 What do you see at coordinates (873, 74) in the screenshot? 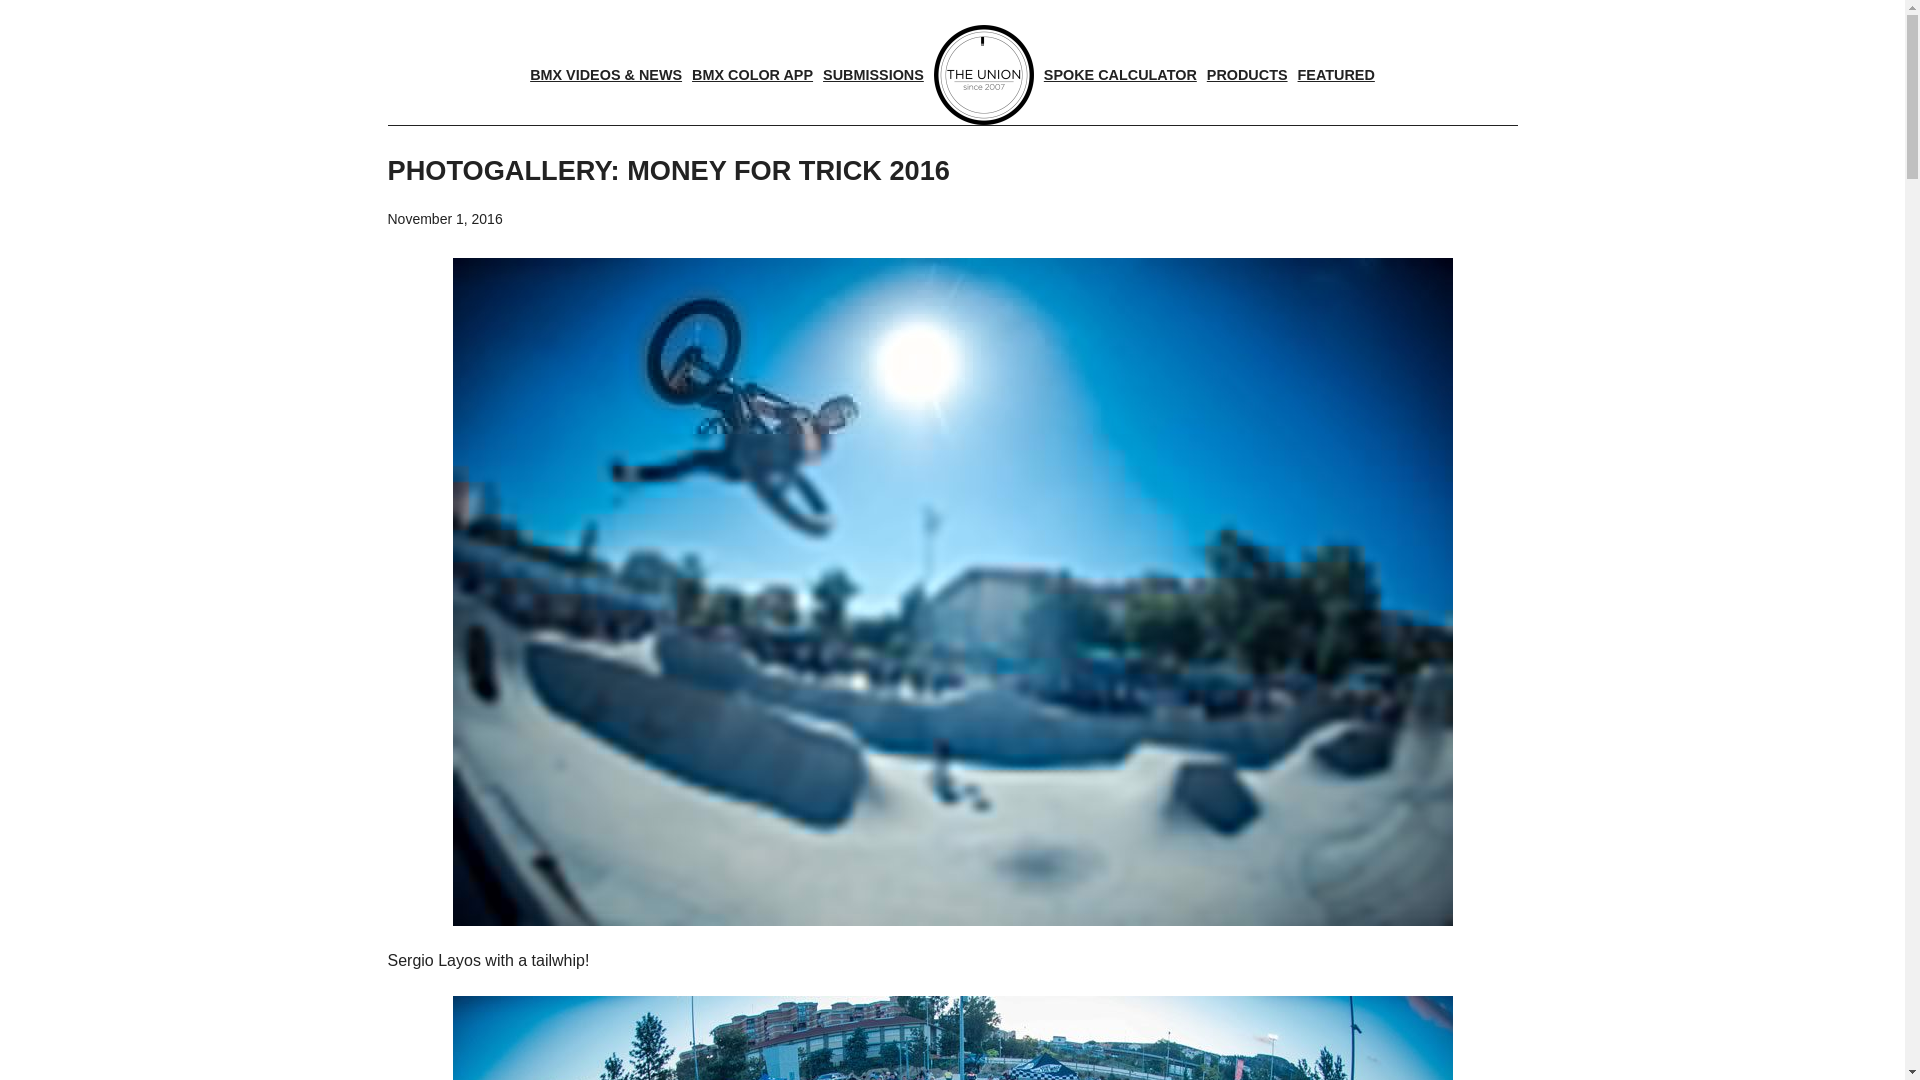
I see `SUBMISSIONS` at bounding box center [873, 74].